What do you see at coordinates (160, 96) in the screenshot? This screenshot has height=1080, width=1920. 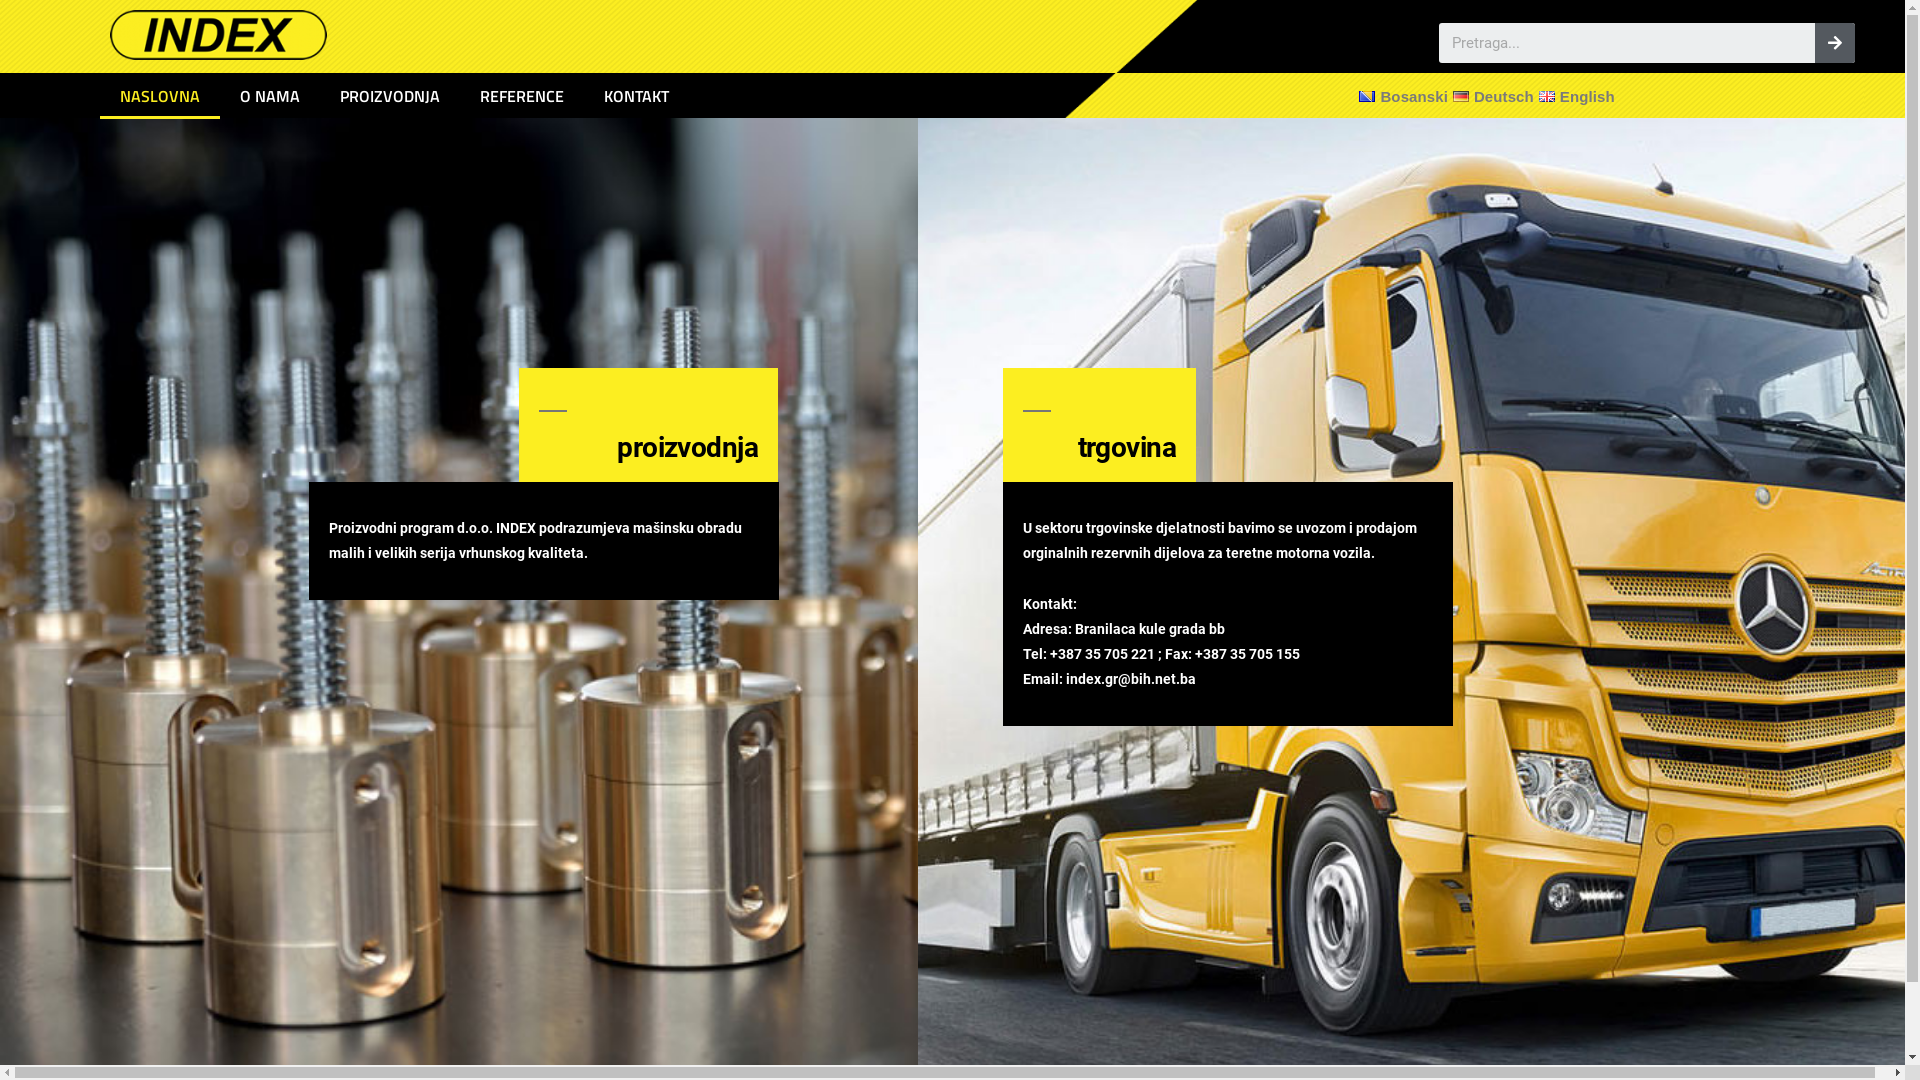 I see `NASLOVNA` at bounding box center [160, 96].